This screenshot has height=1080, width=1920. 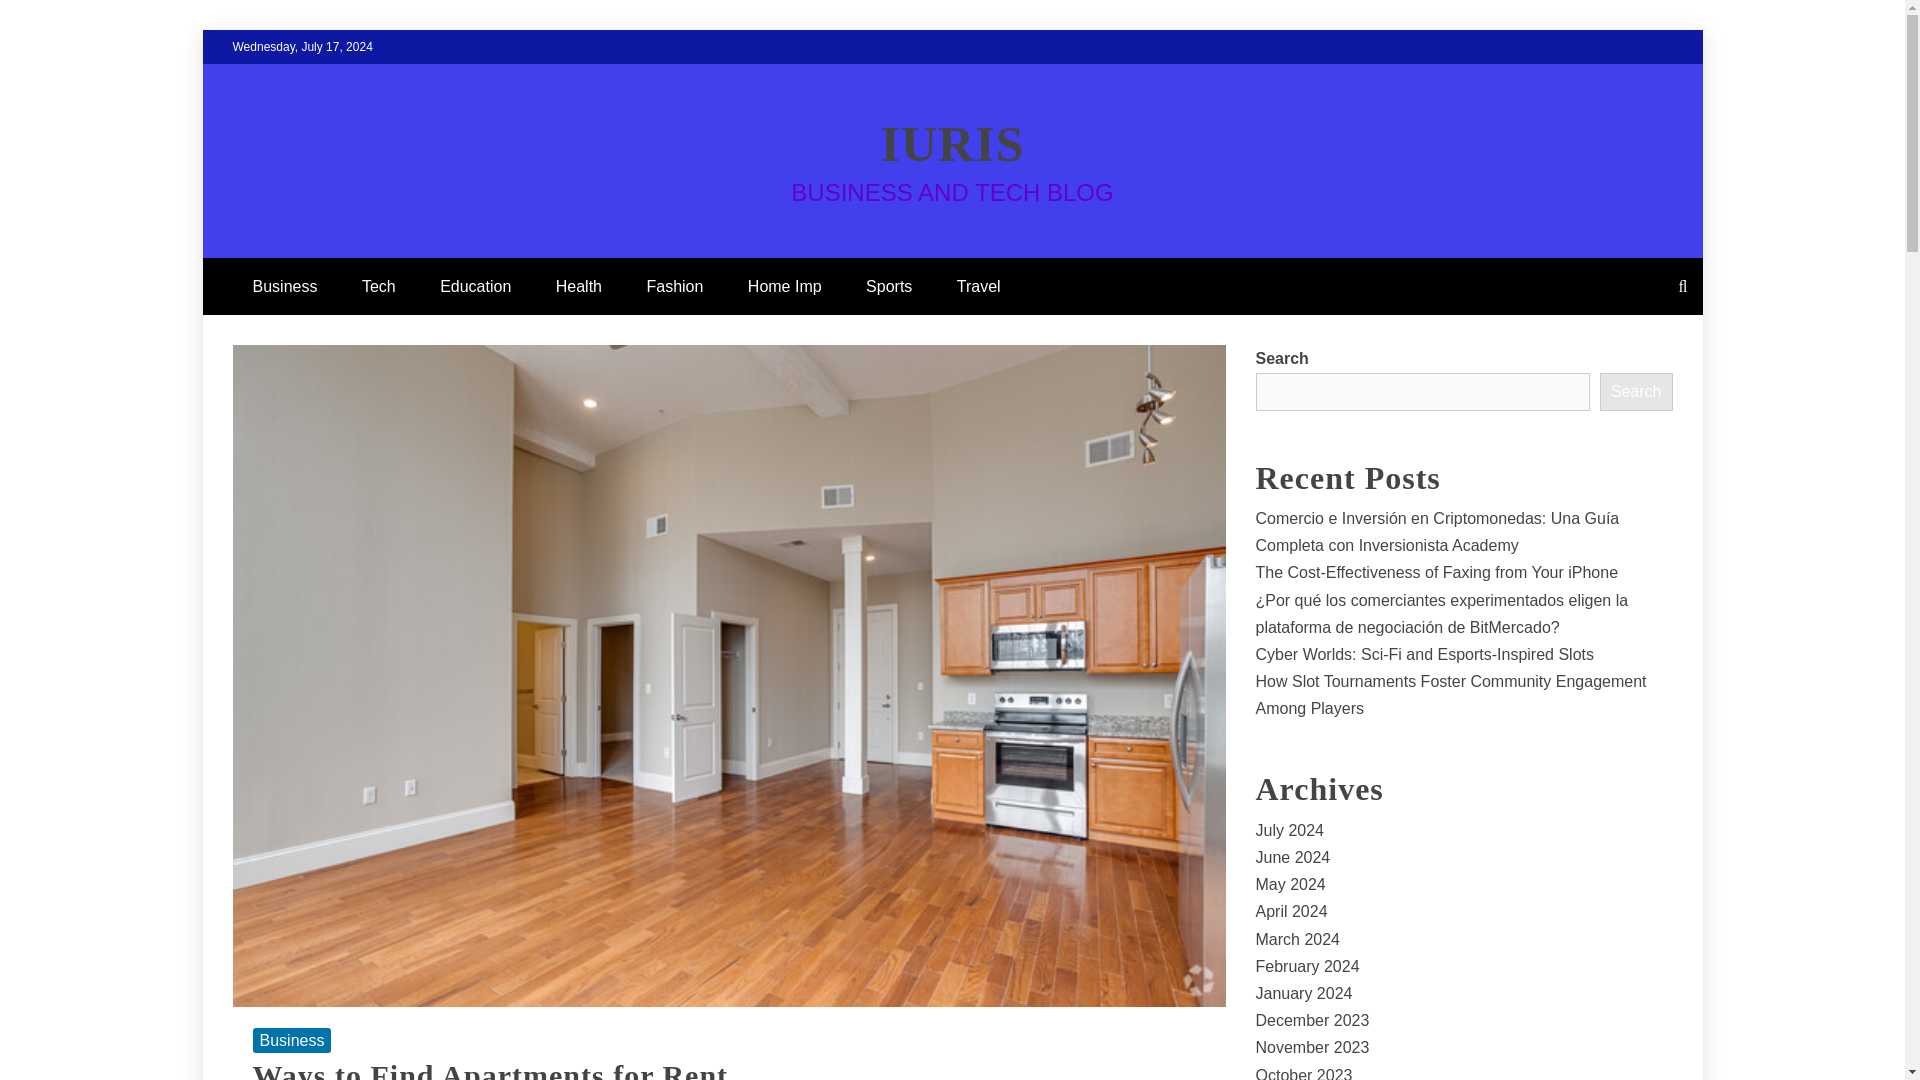 What do you see at coordinates (953, 143) in the screenshot?
I see `IURIS` at bounding box center [953, 143].